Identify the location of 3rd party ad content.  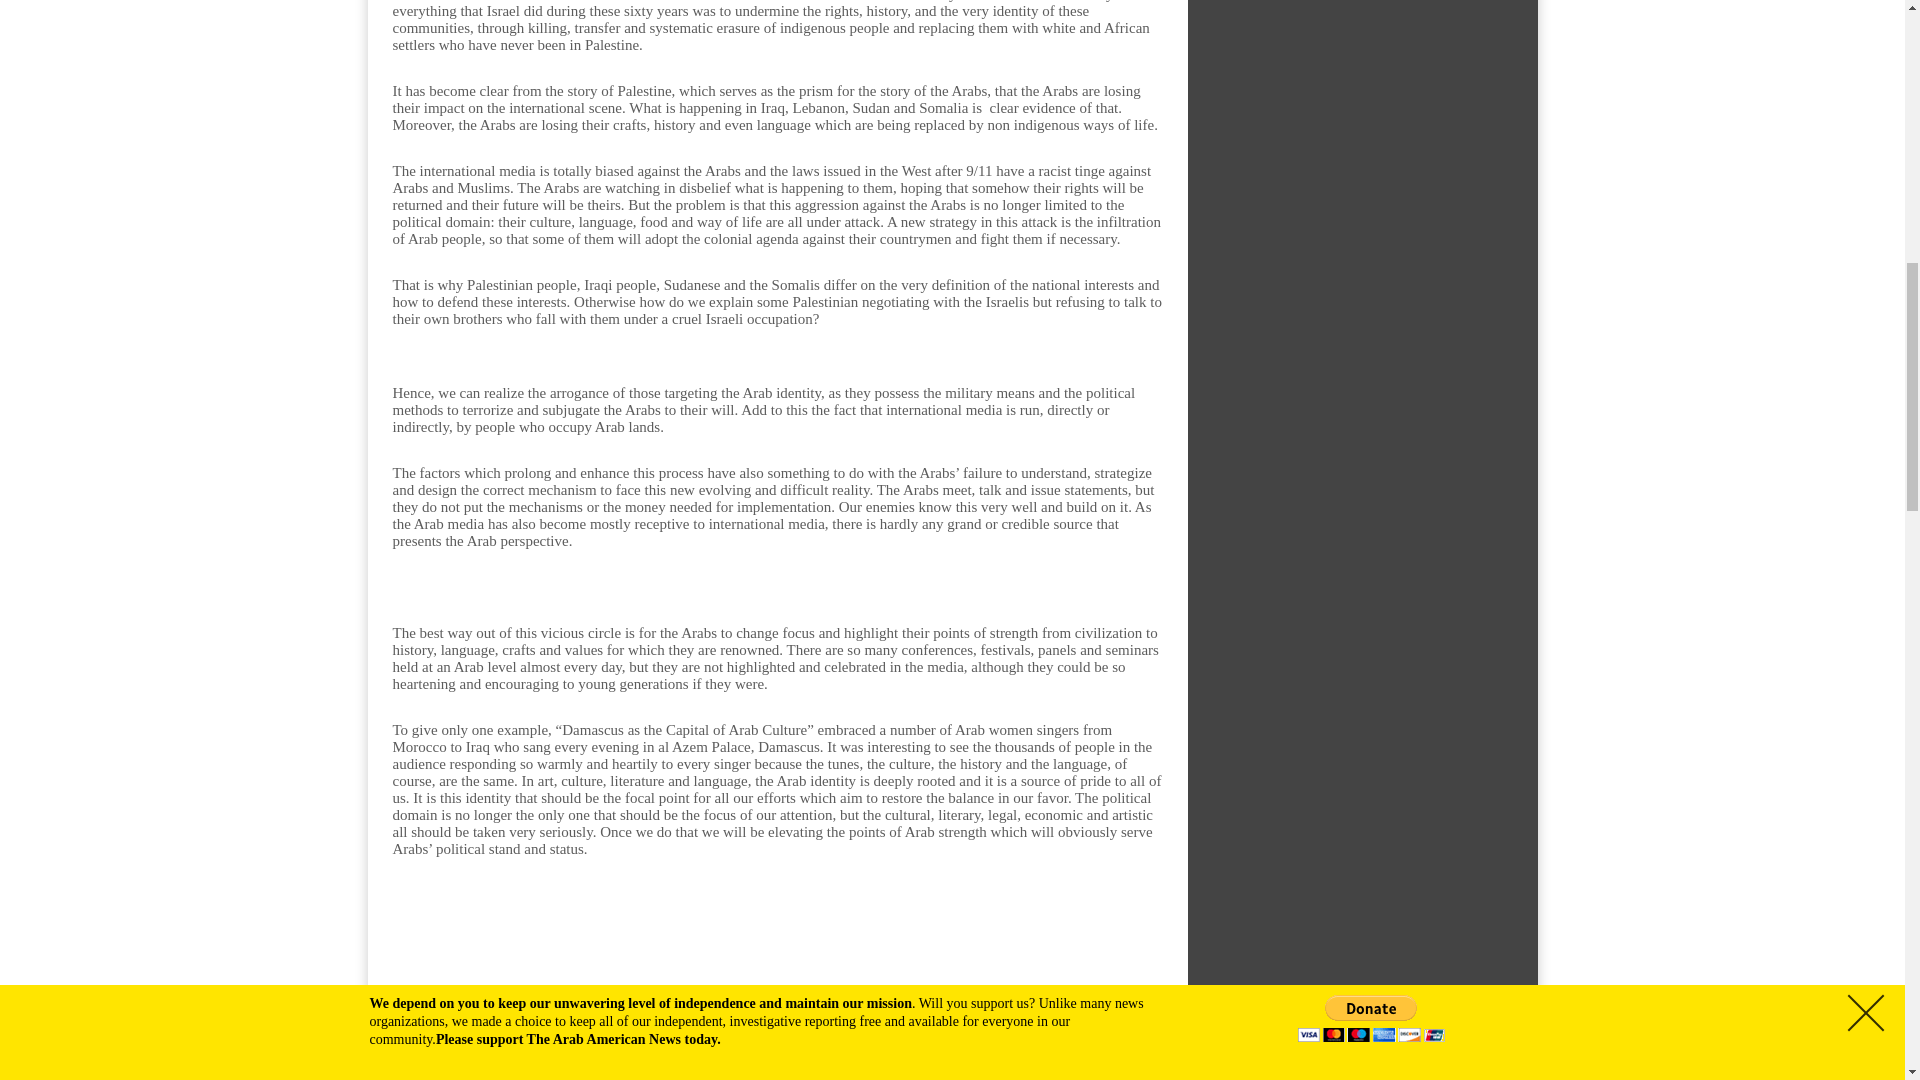
(1362, 32).